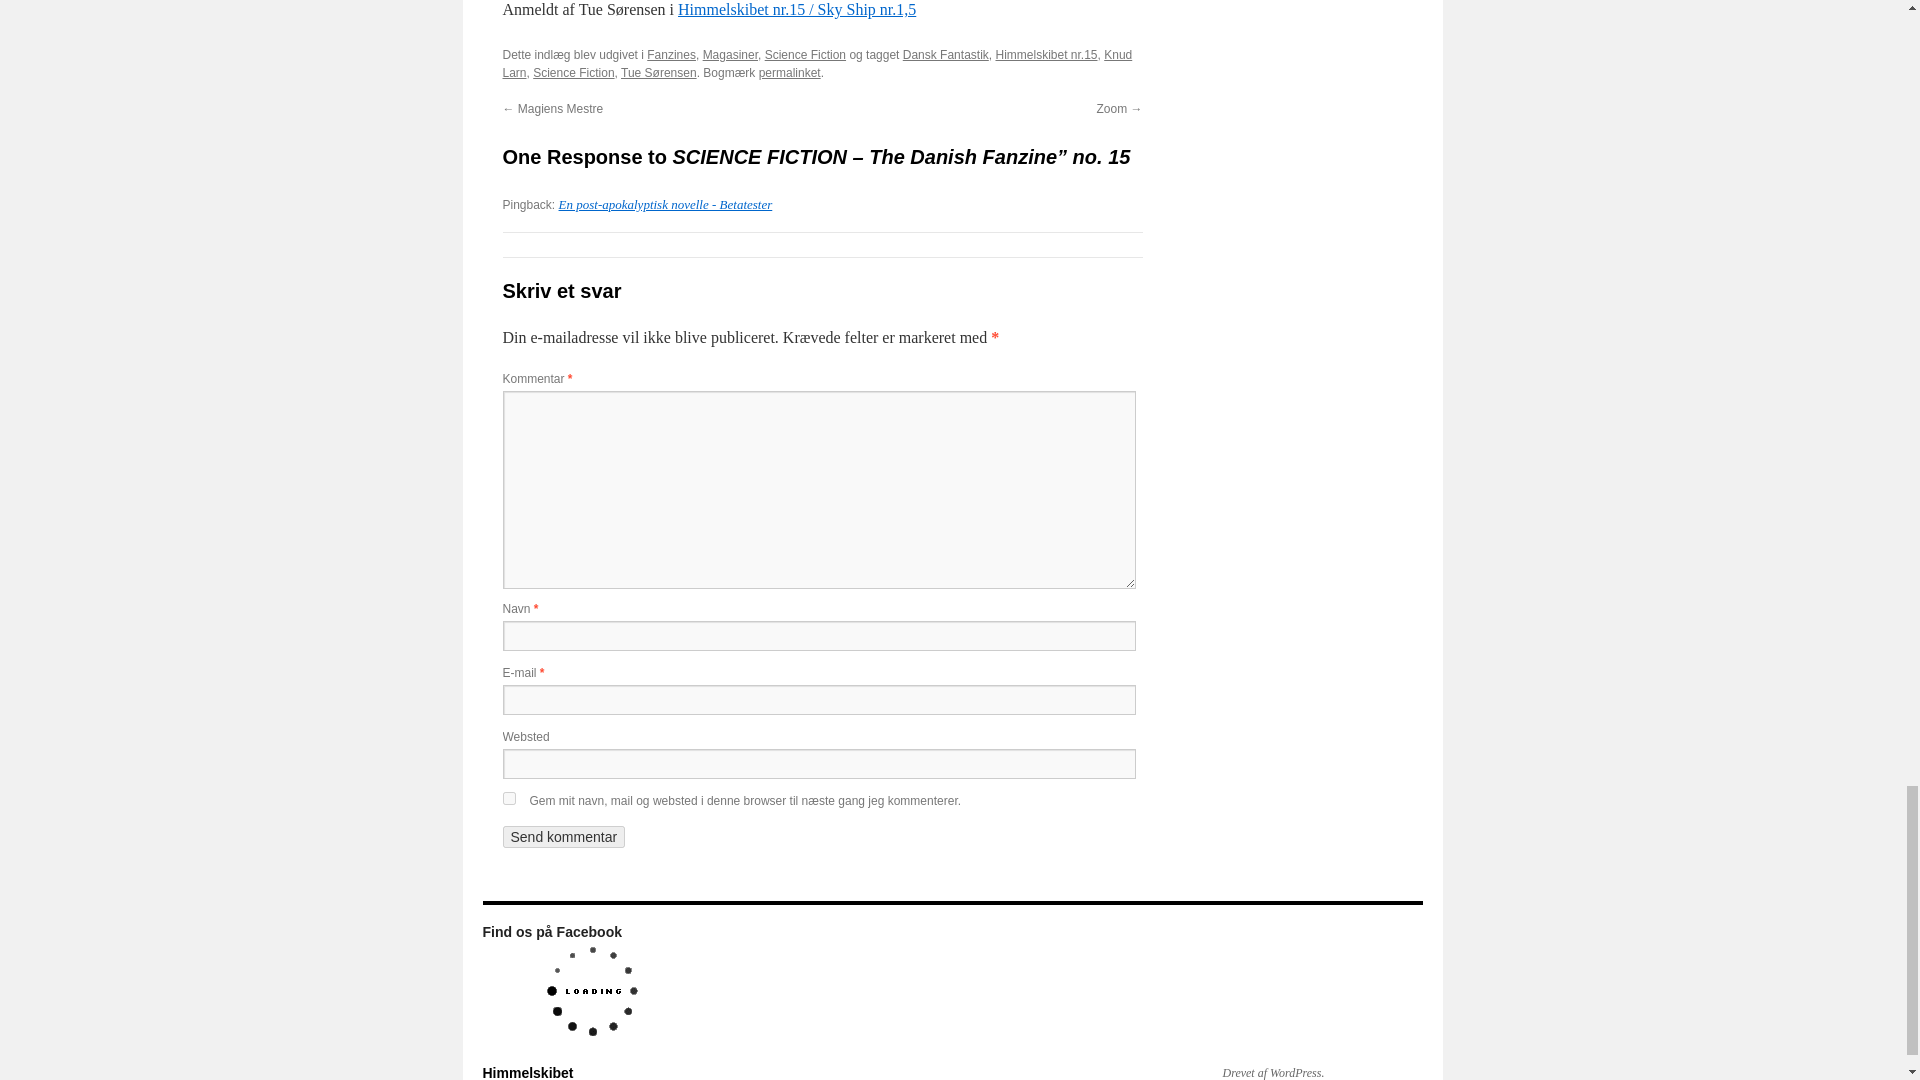 Image resolution: width=1920 pixels, height=1080 pixels. Describe the element at coordinates (671, 54) in the screenshot. I see `Fanzines` at that location.